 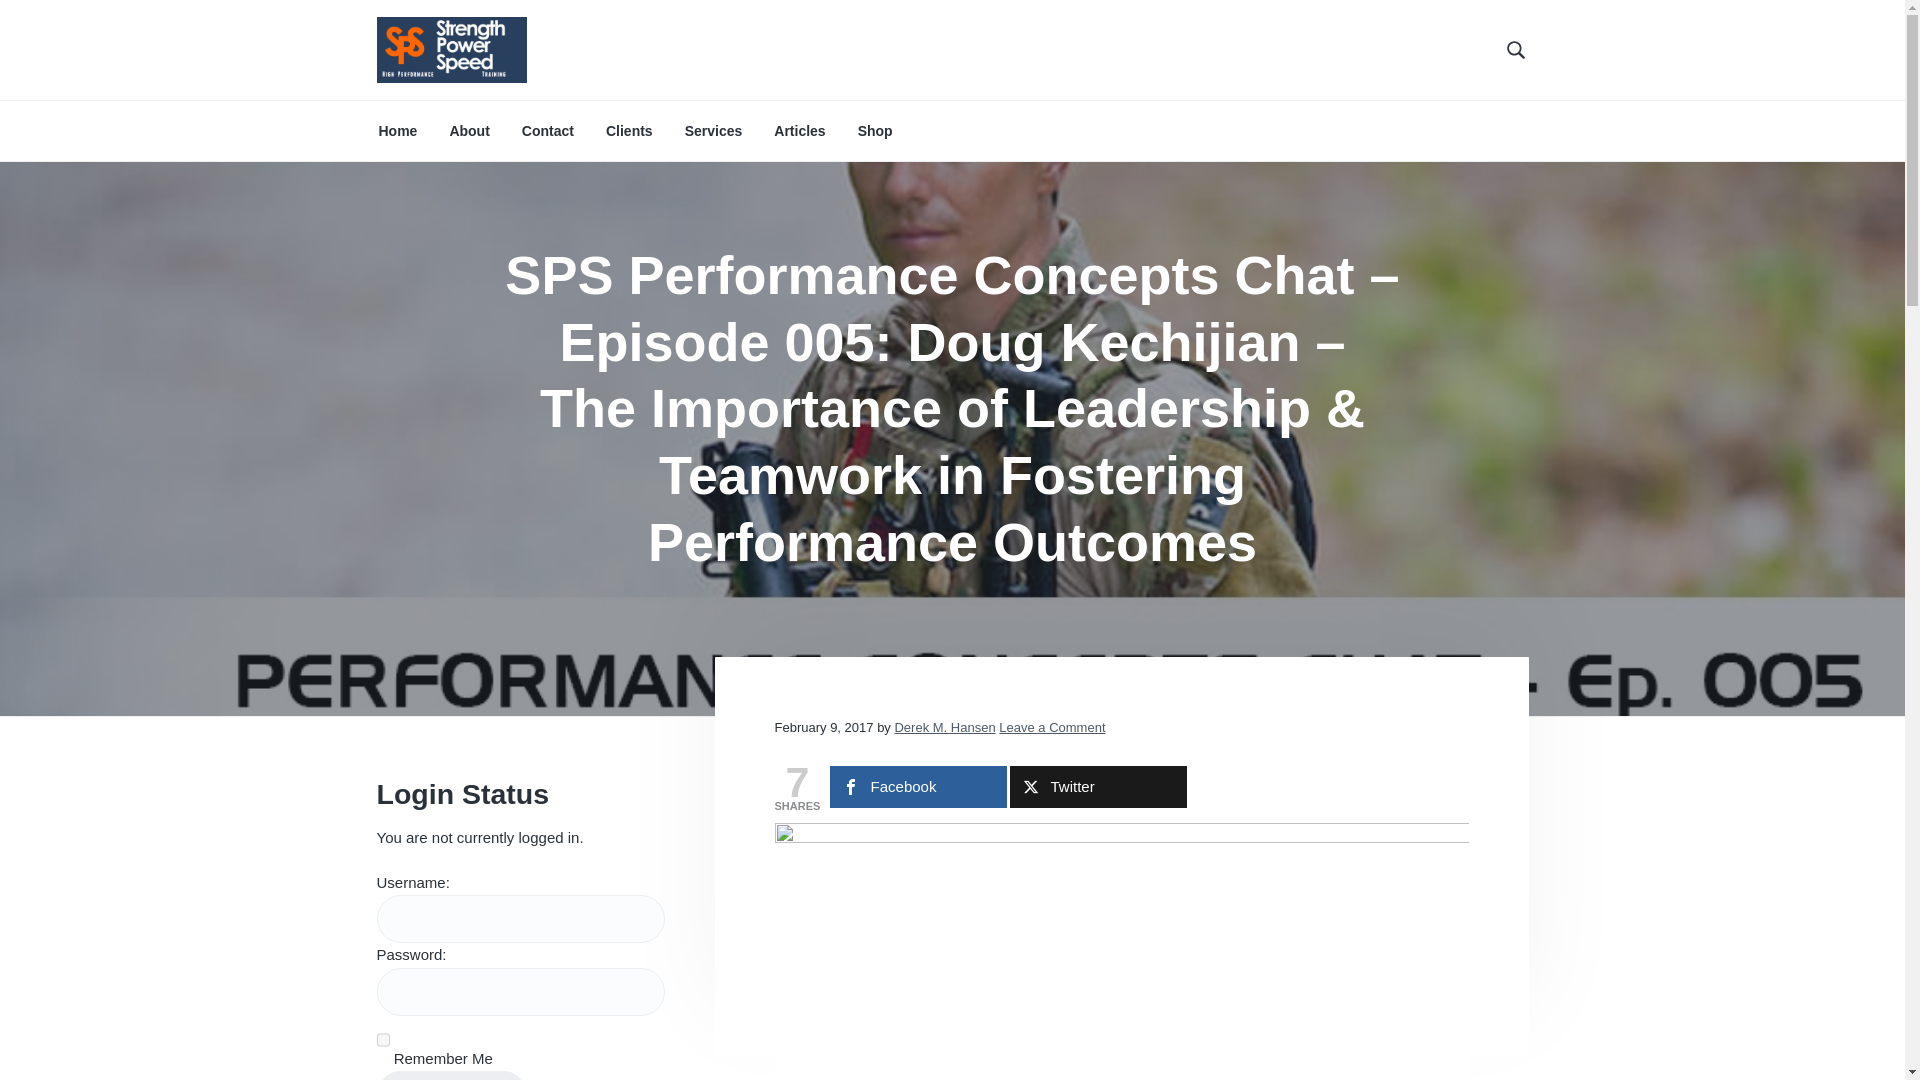 I want to click on Twitter, so click(x=1098, y=786).